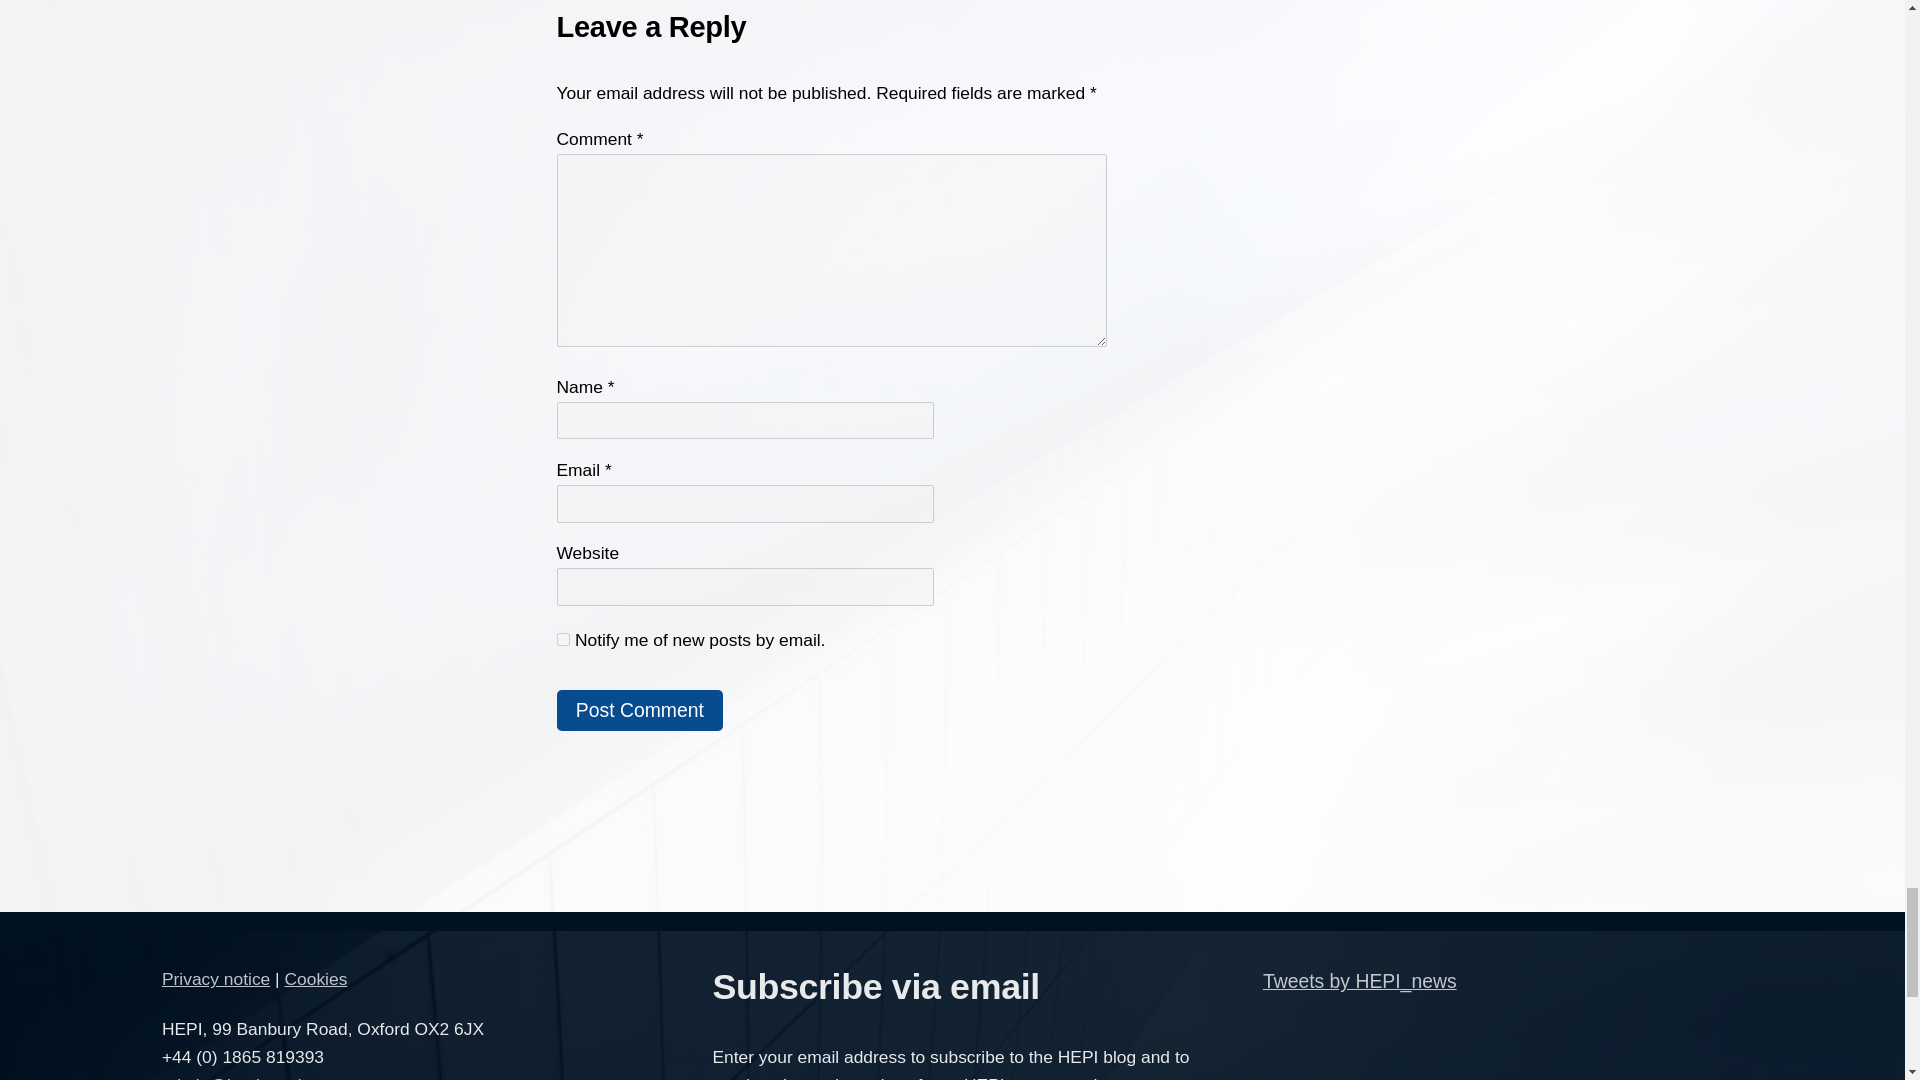  What do you see at coordinates (640, 711) in the screenshot?
I see `Post Comment` at bounding box center [640, 711].